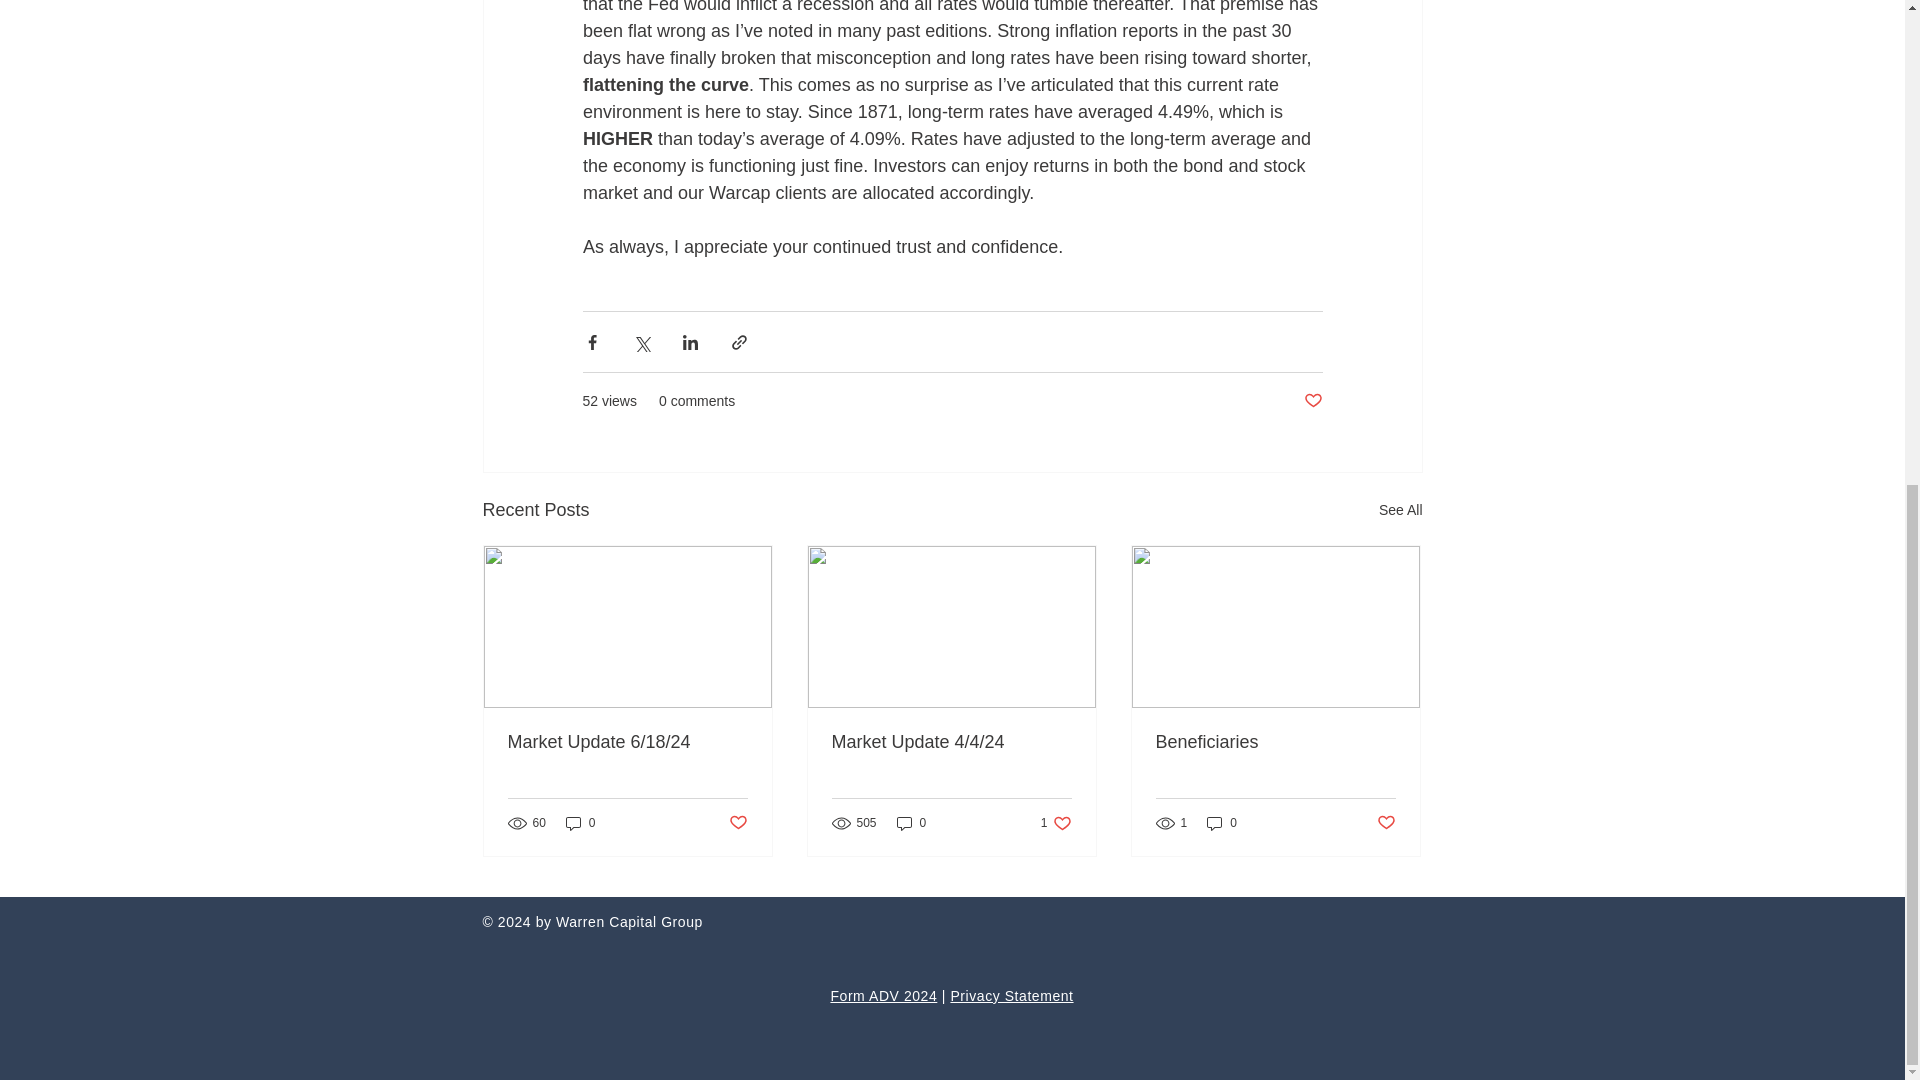 The image size is (1920, 1080). I want to click on Post not marked as liked, so click(1056, 823).